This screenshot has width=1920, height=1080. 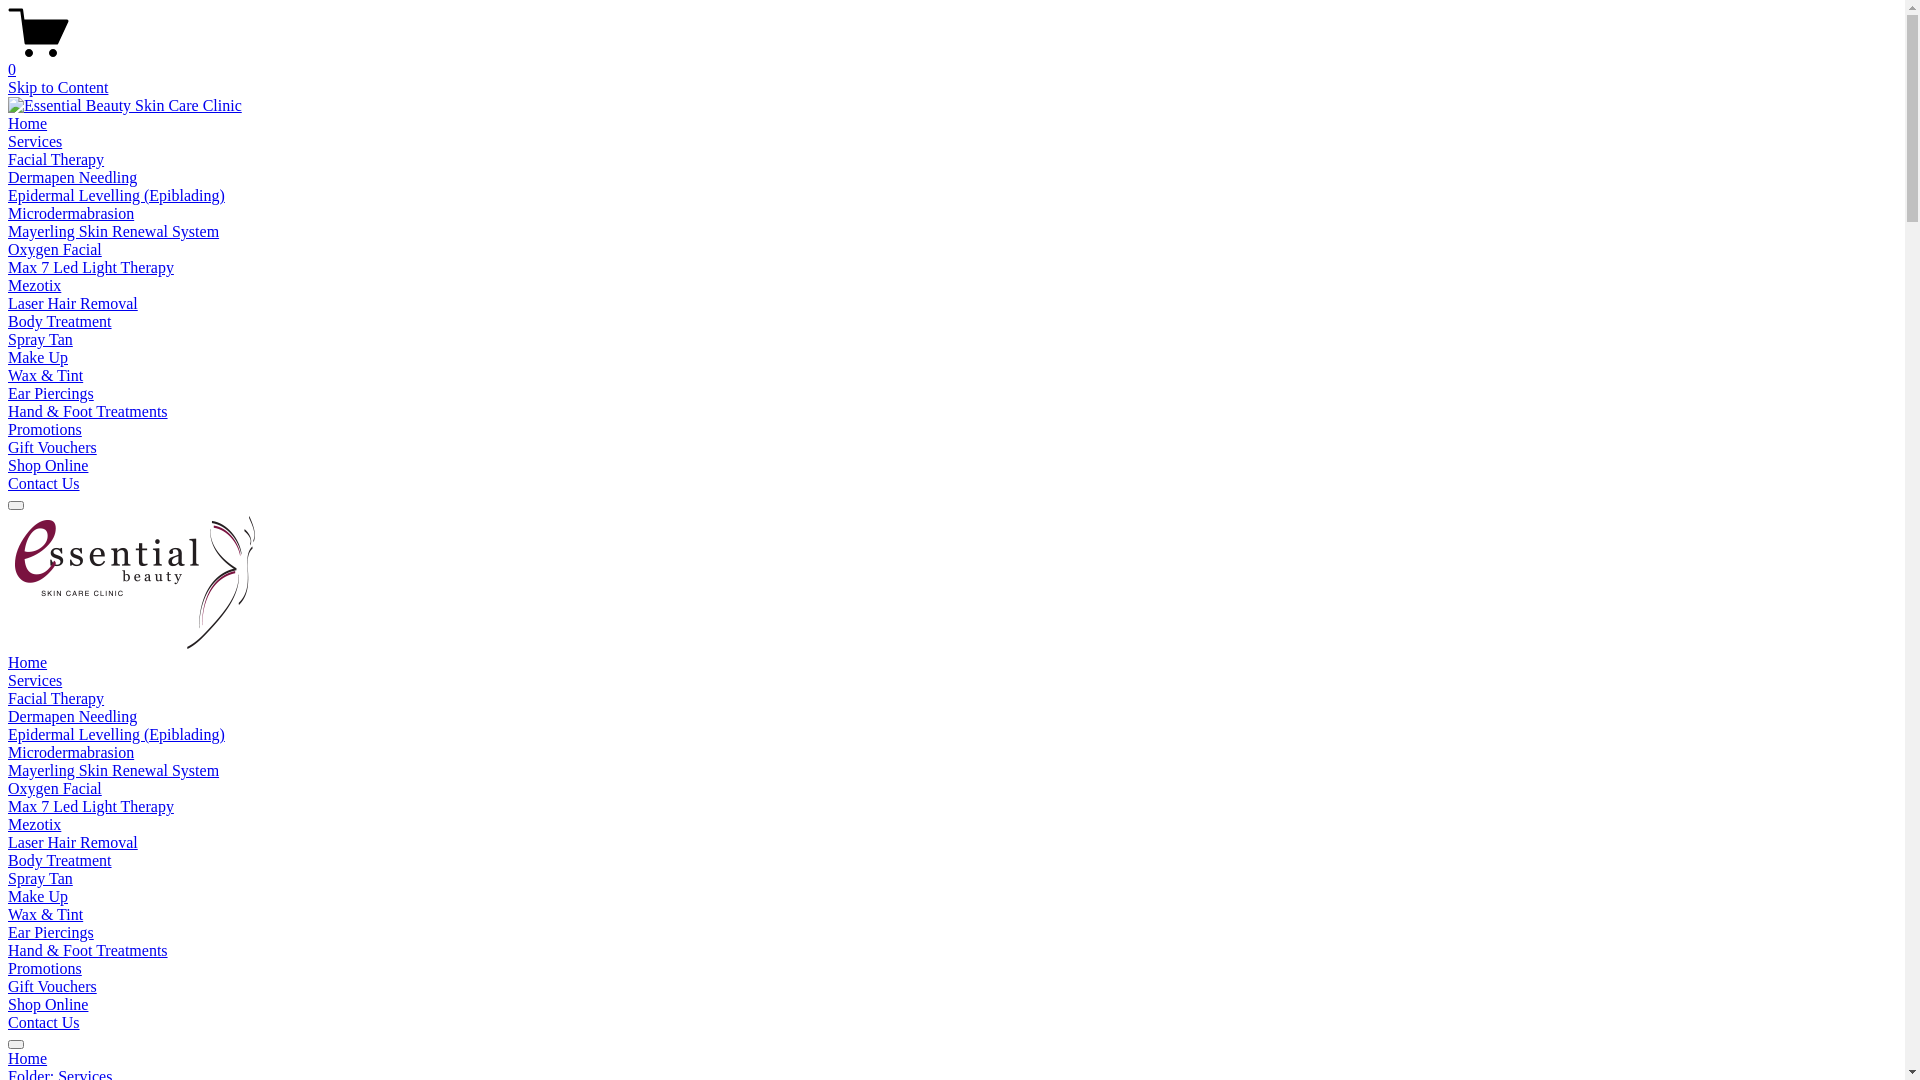 I want to click on Promotions, so click(x=45, y=968).